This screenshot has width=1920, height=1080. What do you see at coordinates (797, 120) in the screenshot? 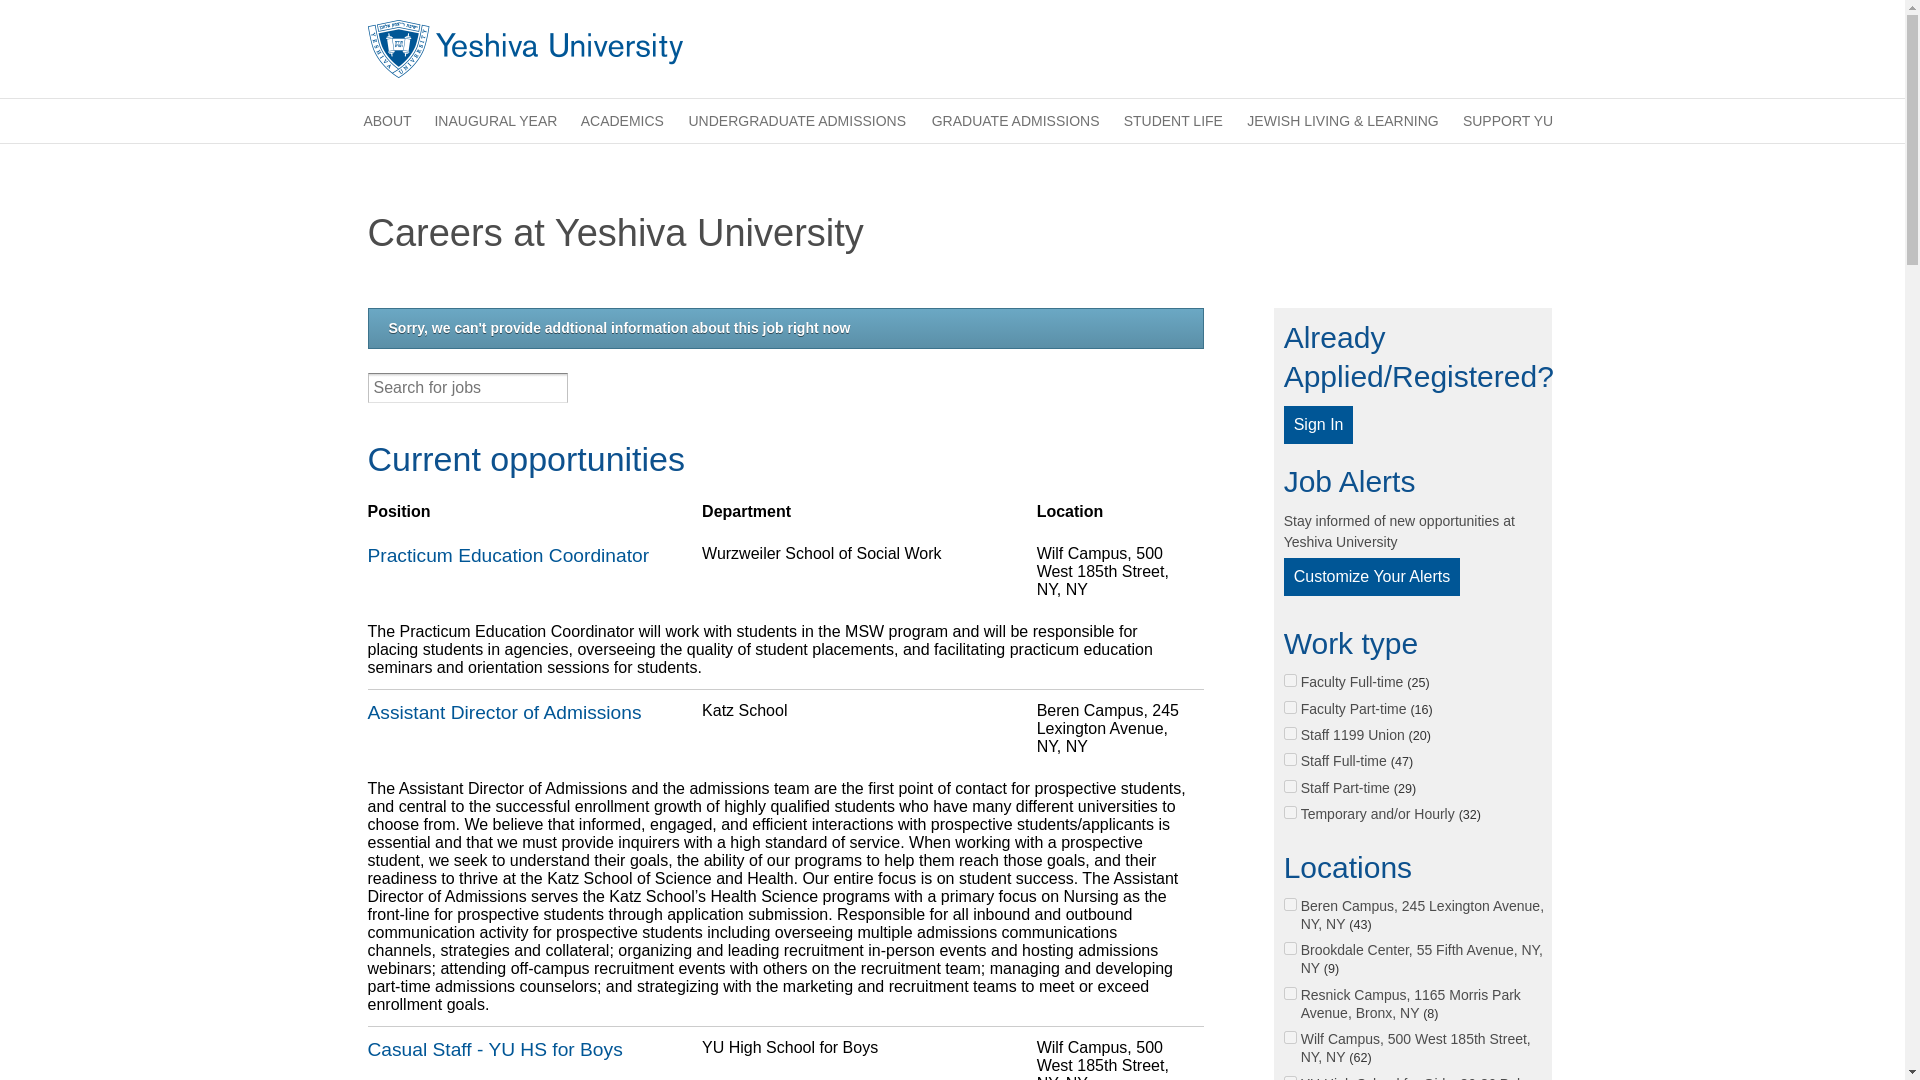
I see `UNDERGRADUATE ADMISSIONS` at bounding box center [797, 120].